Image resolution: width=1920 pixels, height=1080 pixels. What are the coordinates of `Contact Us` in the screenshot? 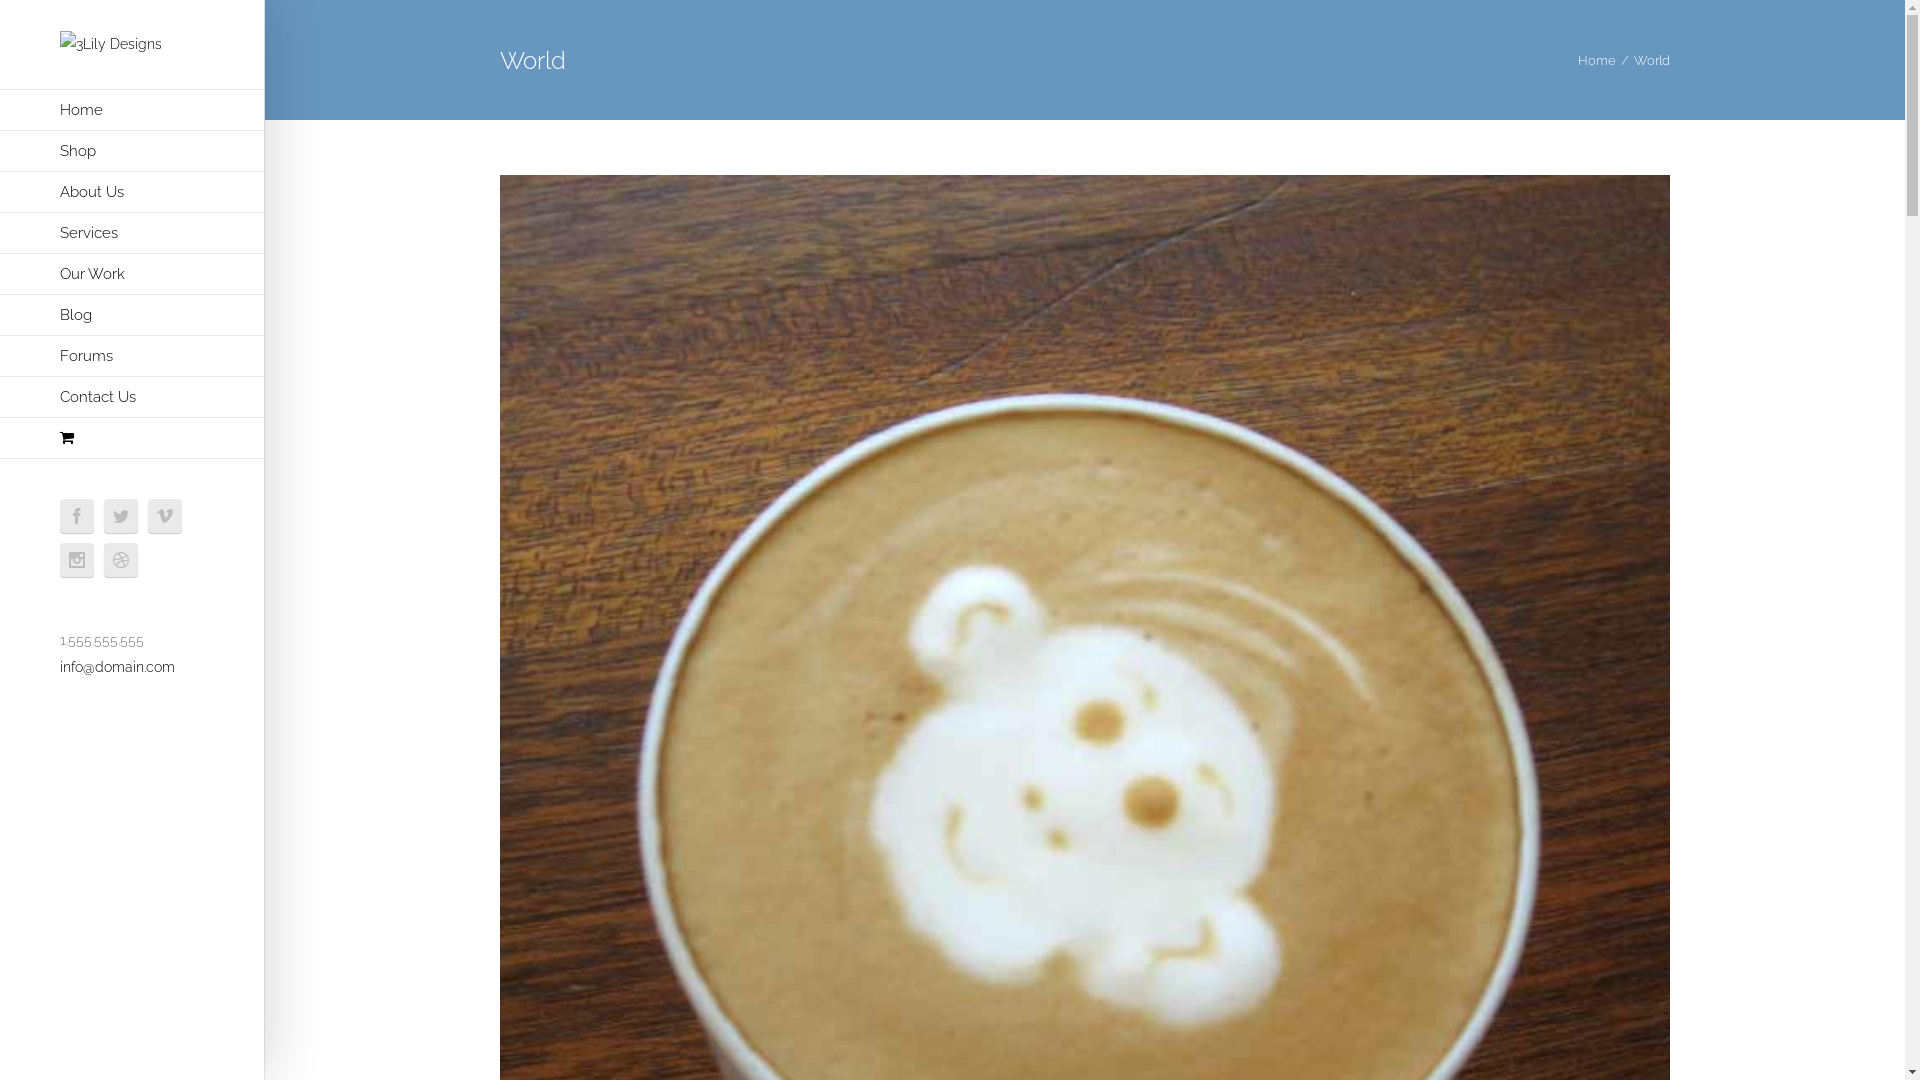 It's located at (132, 398).